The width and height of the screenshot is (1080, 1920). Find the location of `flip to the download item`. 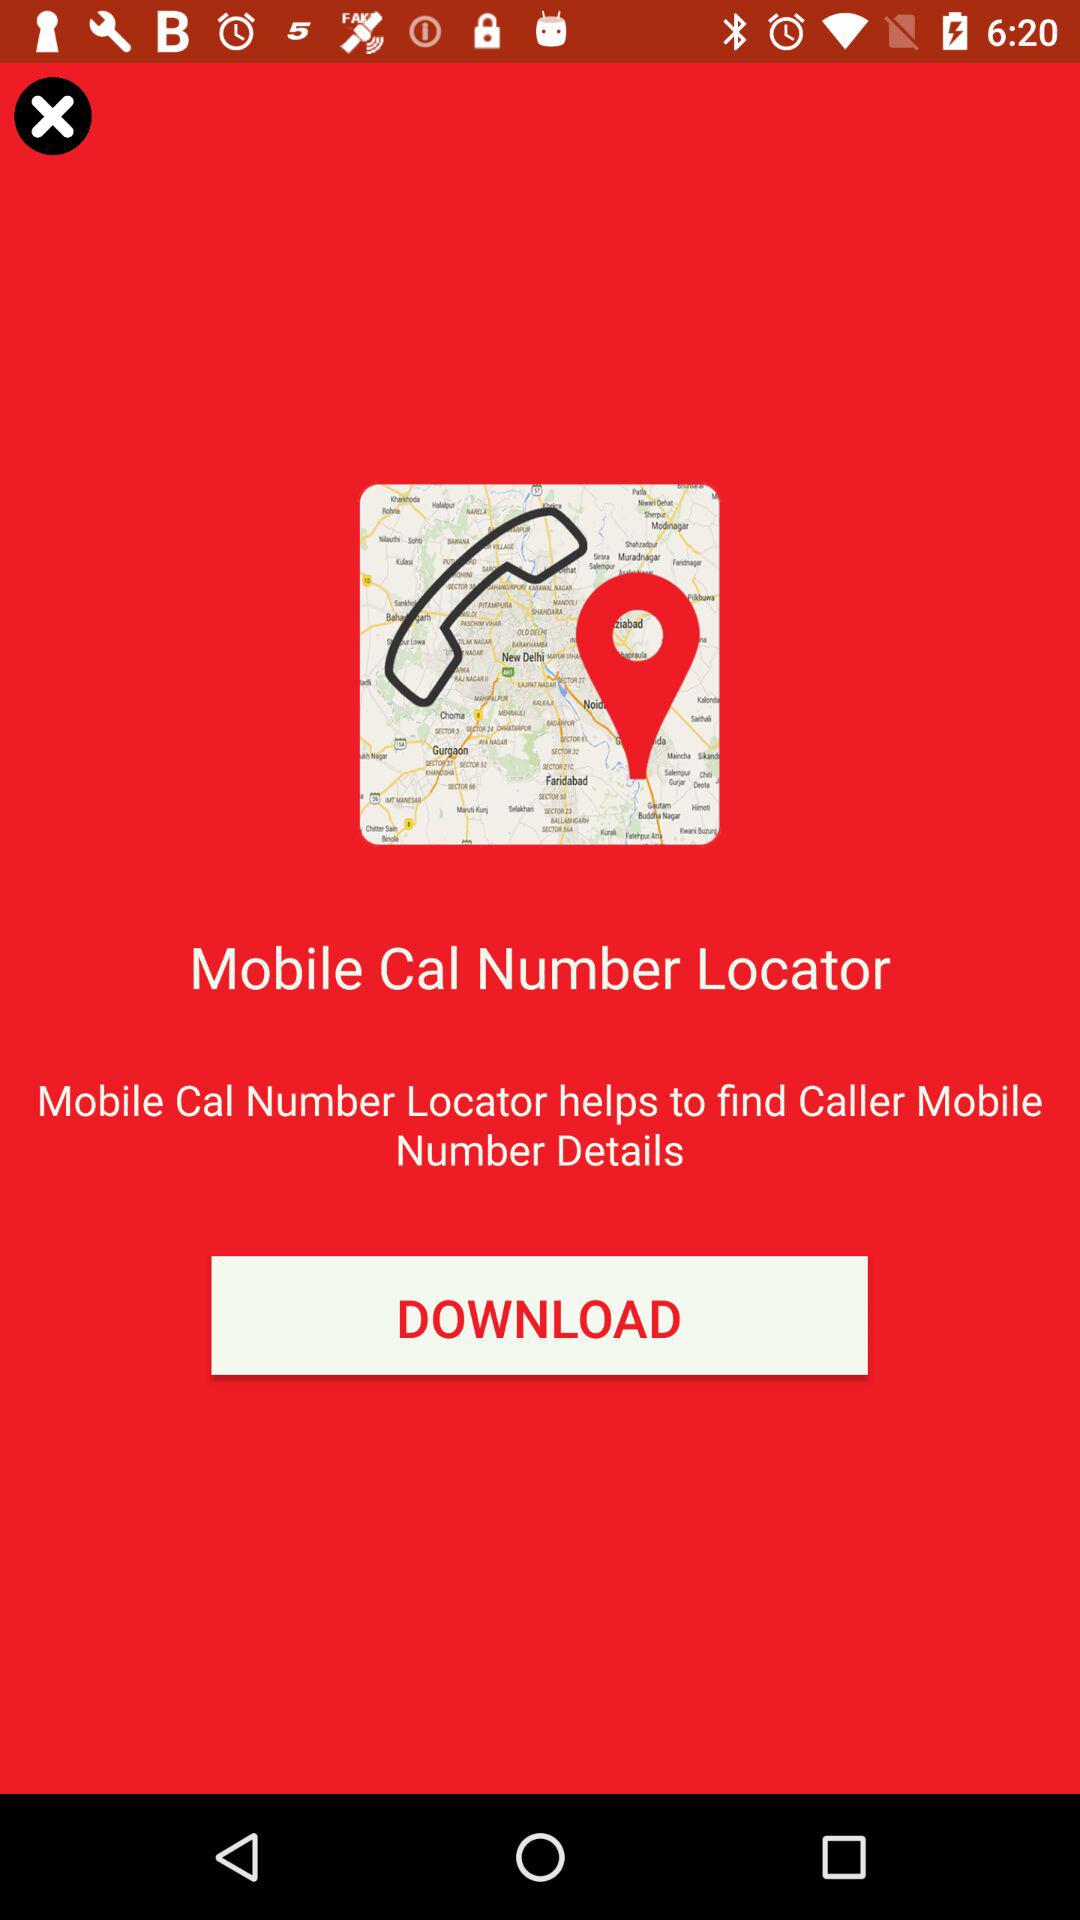

flip to the download item is located at coordinates (539, 1315).